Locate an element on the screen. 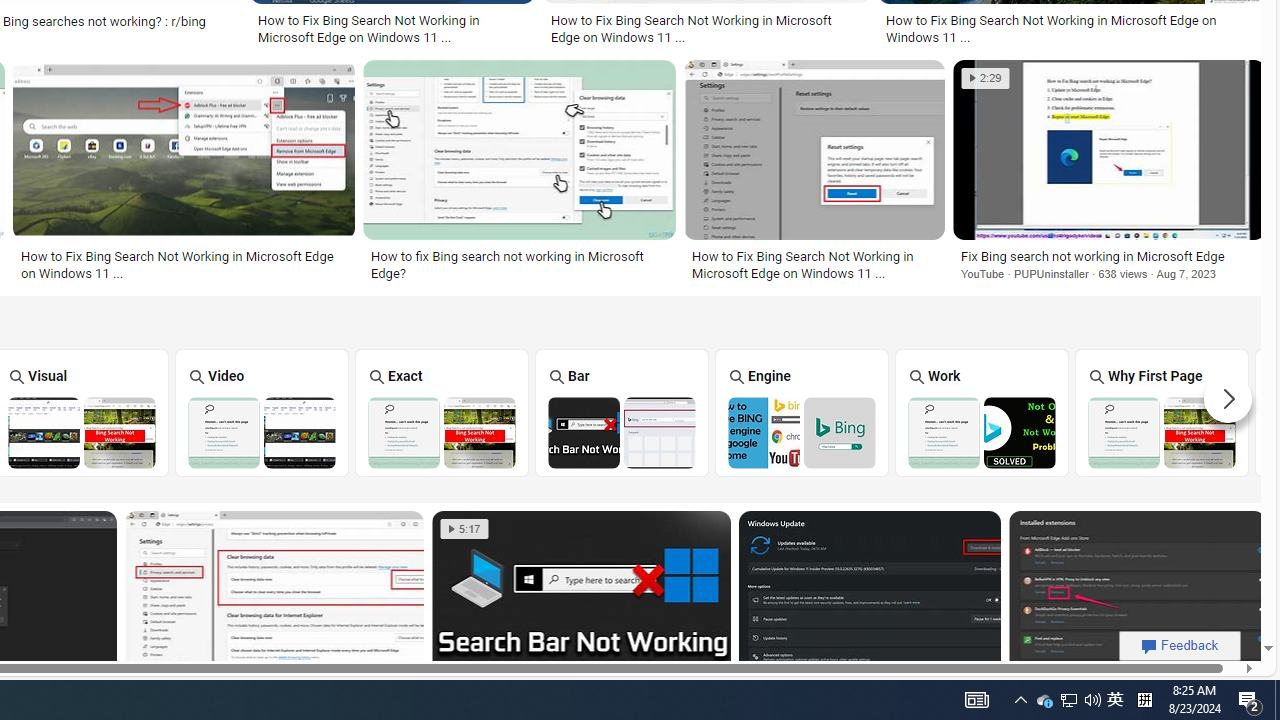 The image size is (1280, 720). Image result for Bing Search Not Working is located at coordinates (1136, 600).